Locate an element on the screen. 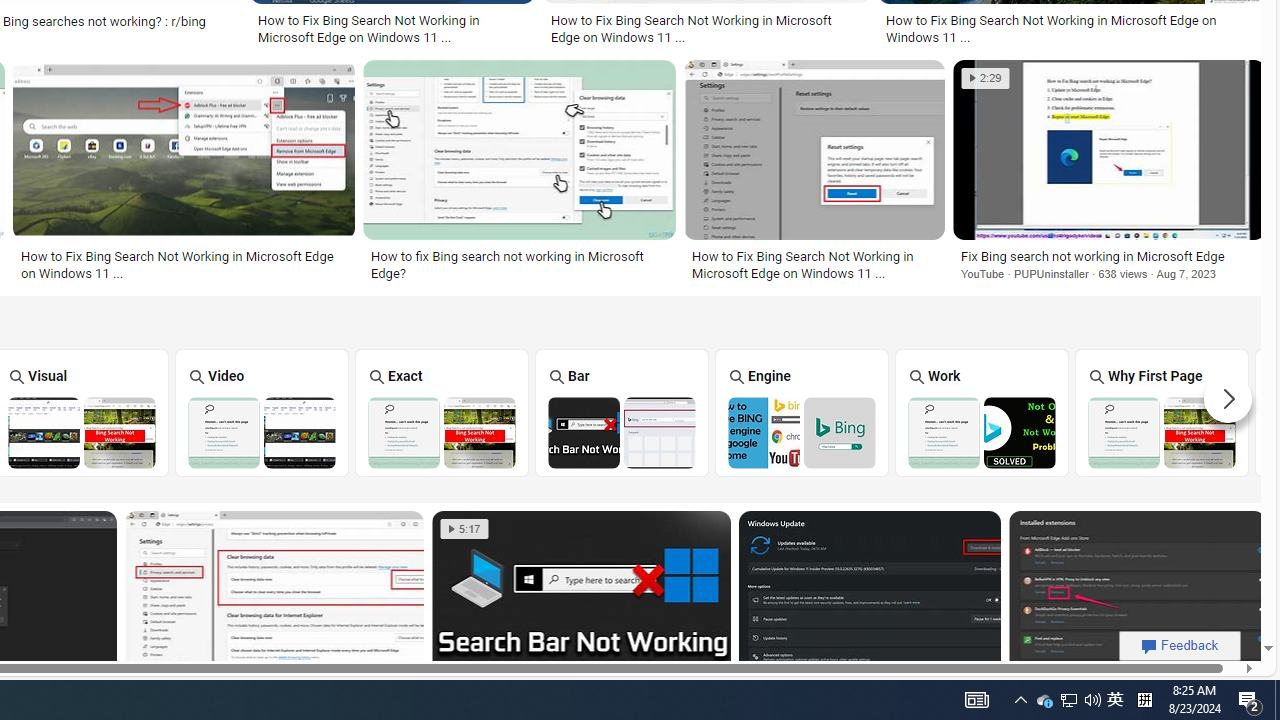 The image size is (1280, 720). Image result for Bing Search Not Working is located at coordinates (1136, 600).